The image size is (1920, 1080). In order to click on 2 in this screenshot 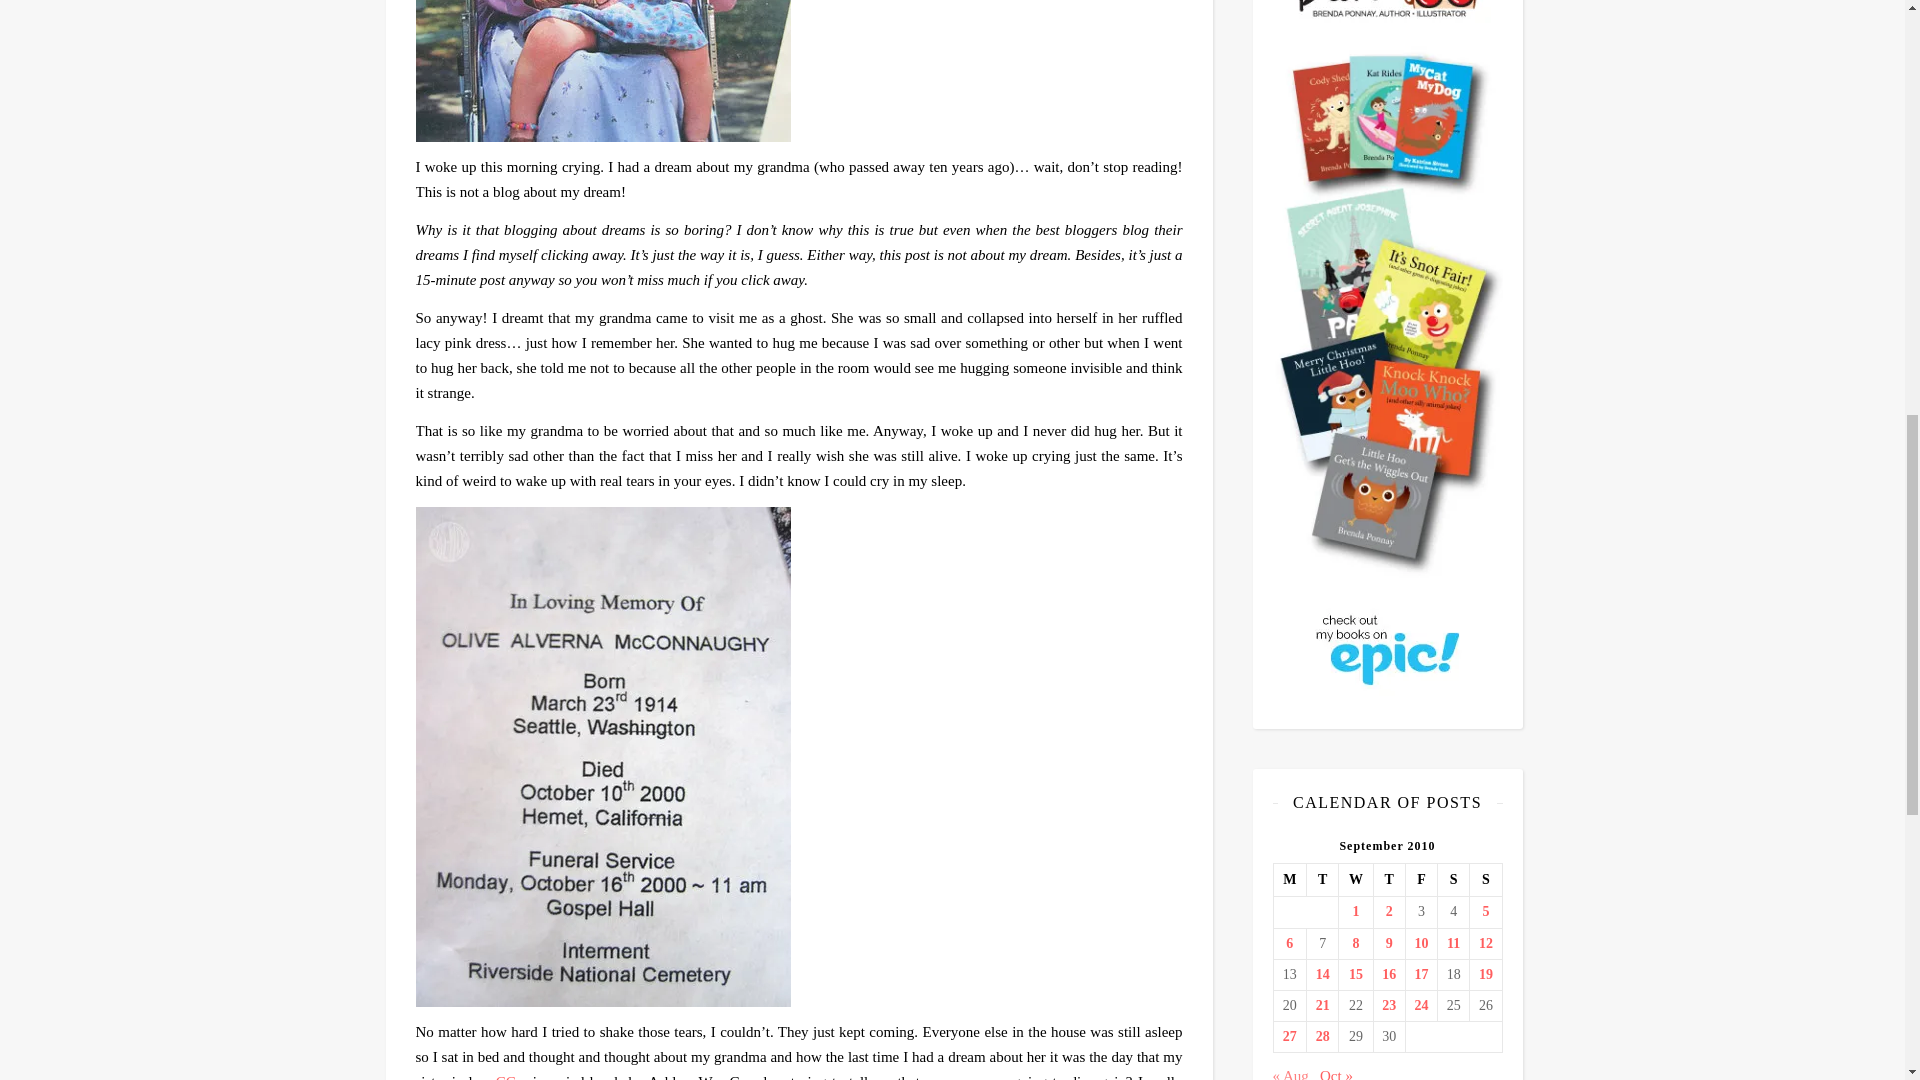, I will do `click(1388, 912)`.